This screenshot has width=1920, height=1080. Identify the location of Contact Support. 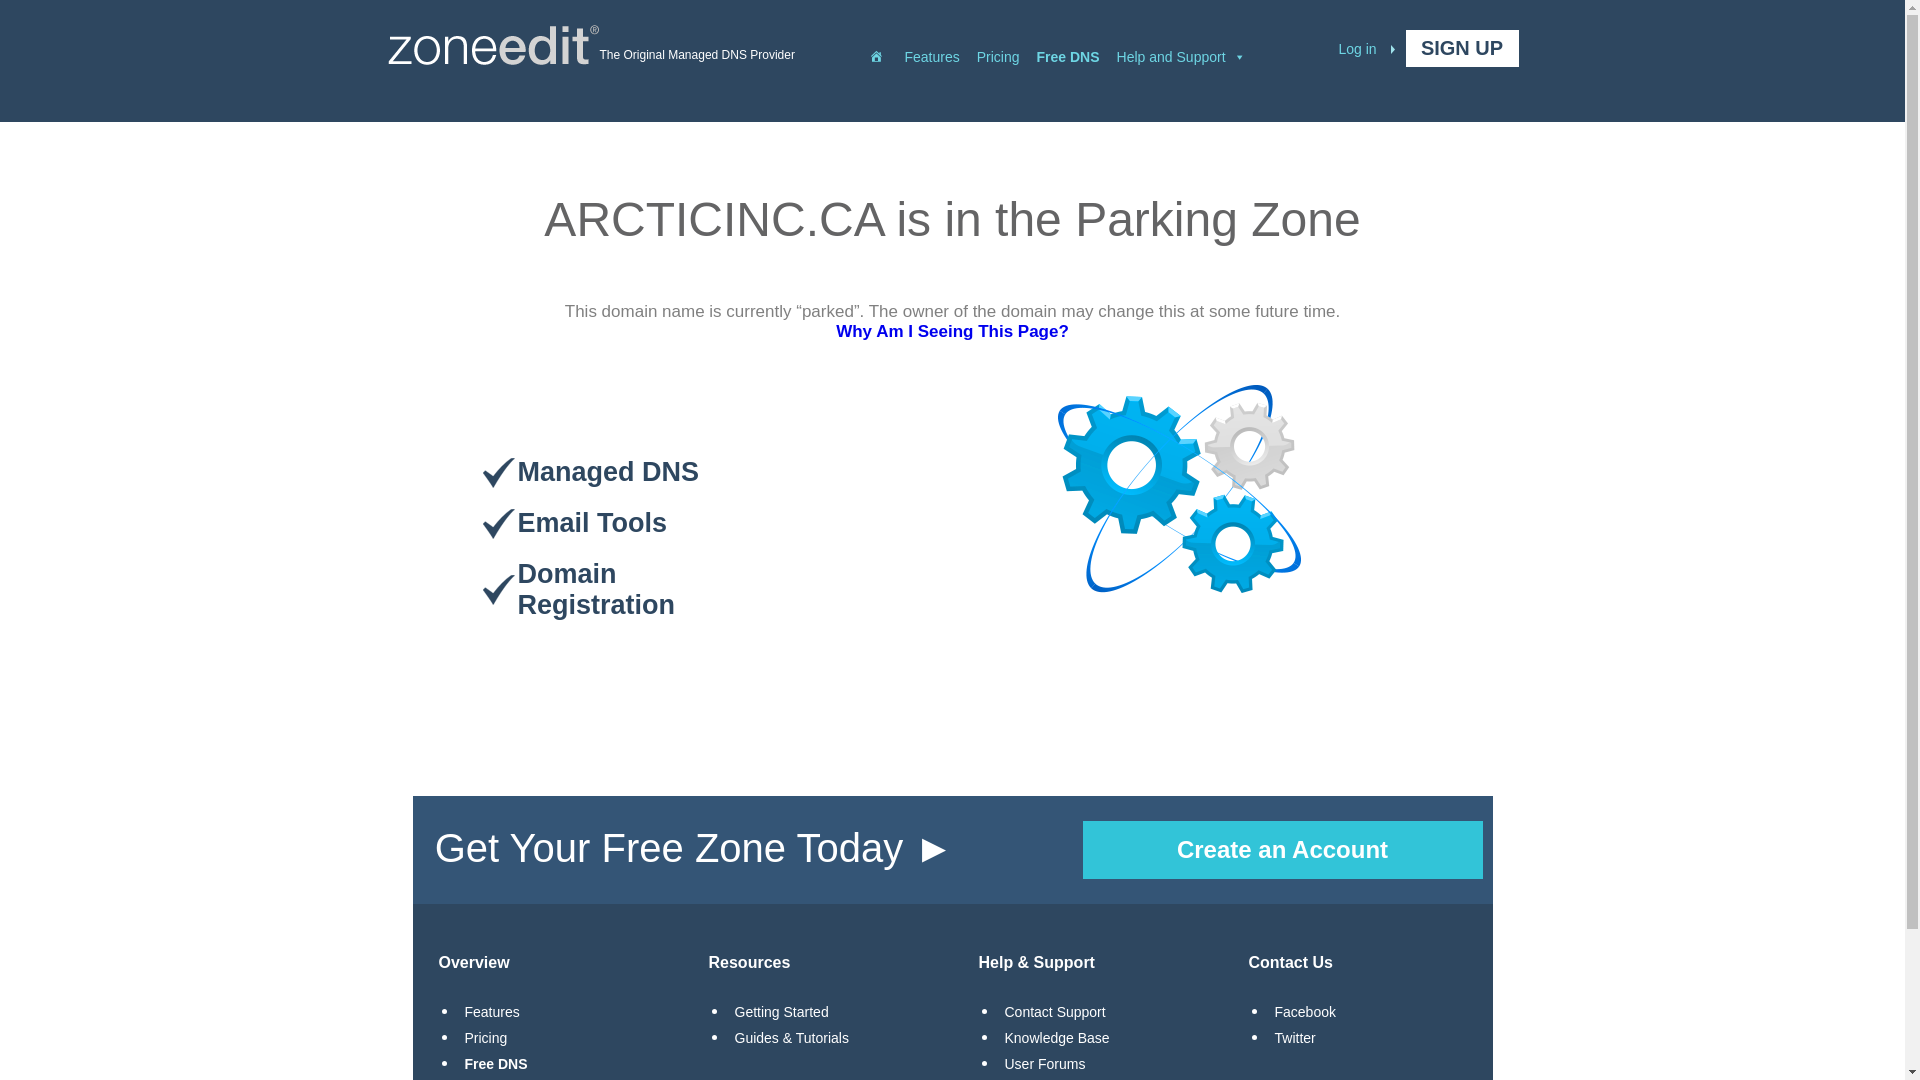
(1054, 1012).